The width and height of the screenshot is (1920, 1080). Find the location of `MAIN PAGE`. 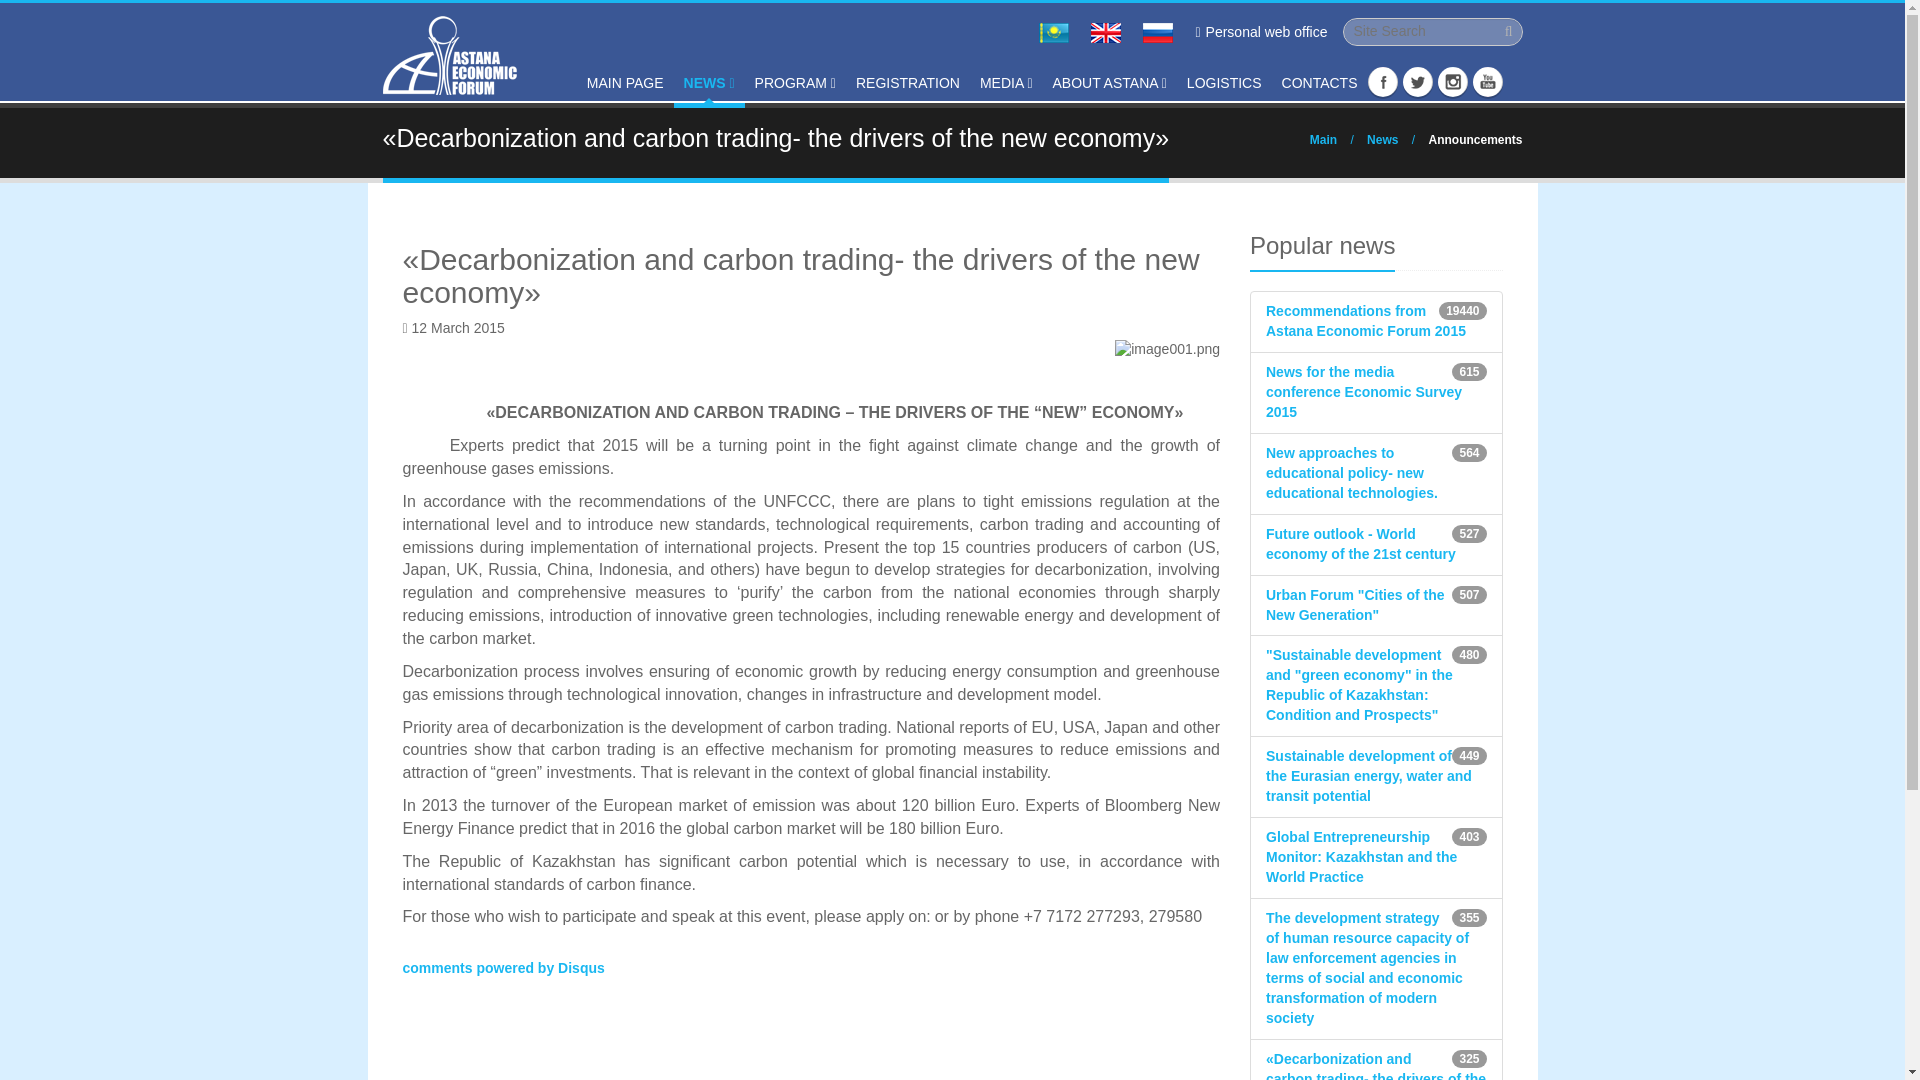

MAIN PAGE is located at coordinates (625, 85).